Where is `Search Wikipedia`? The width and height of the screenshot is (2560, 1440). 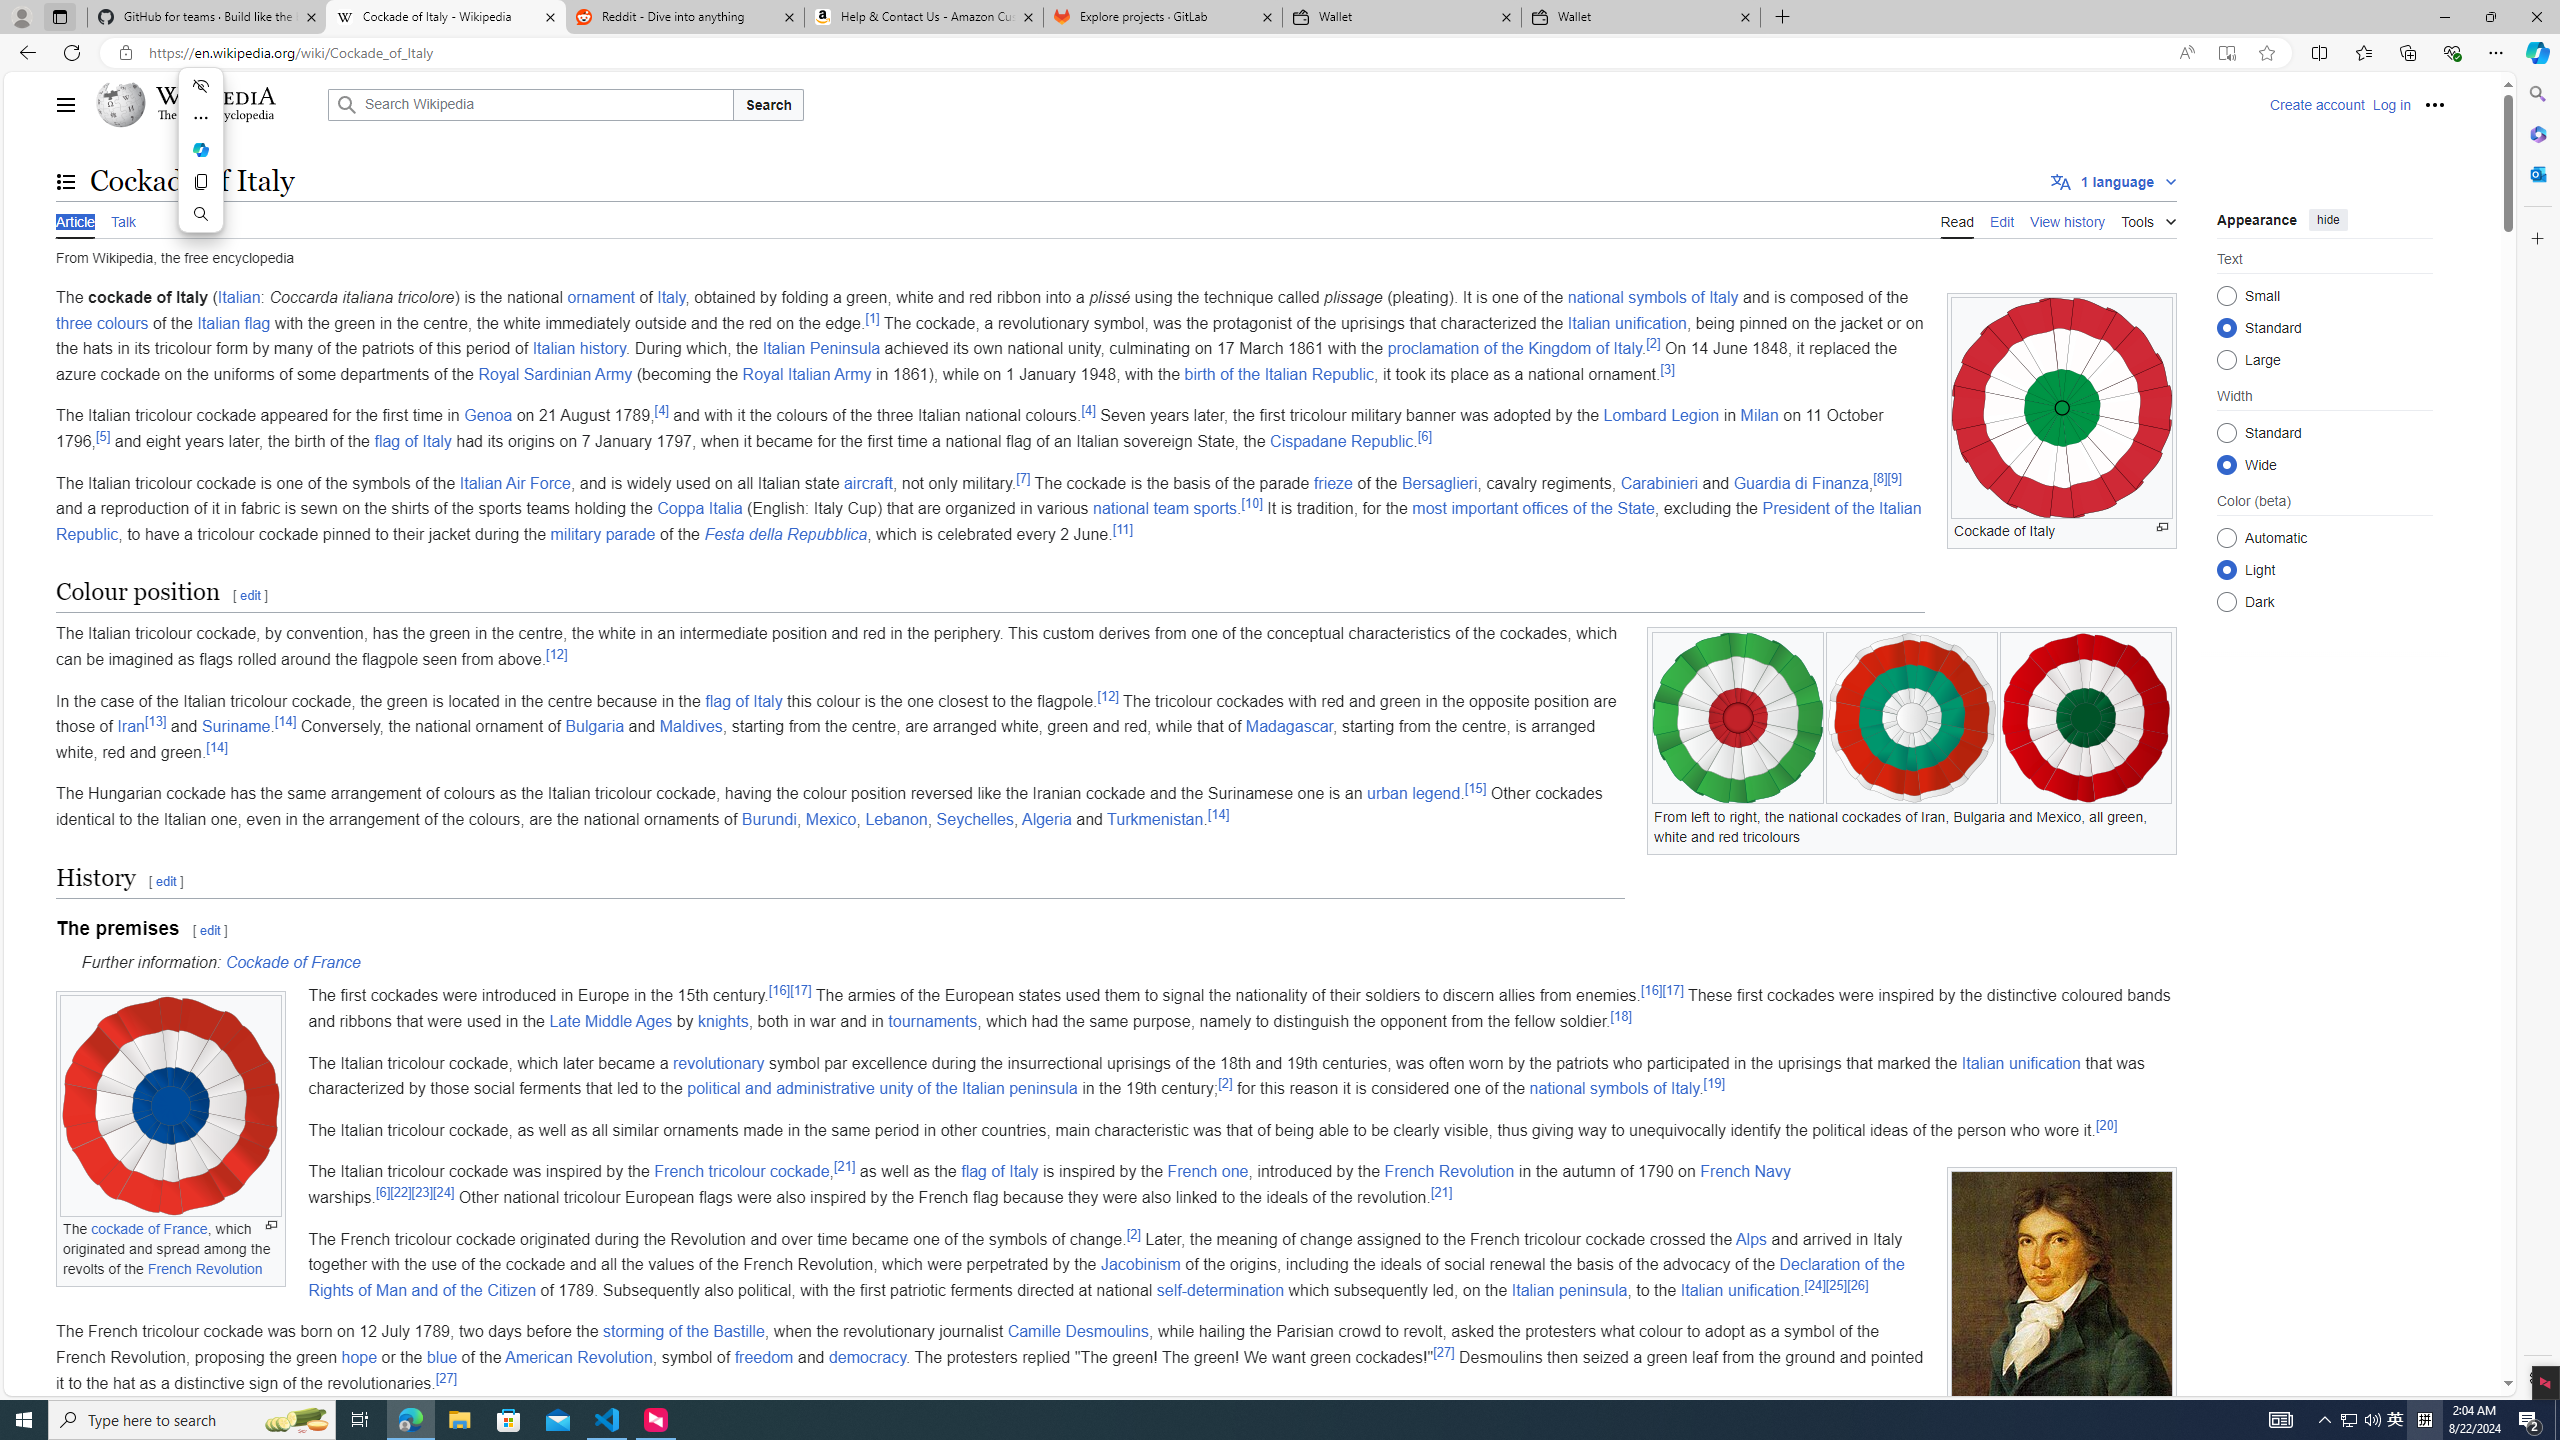 Search Wikipedia is located at coordinates (530, 104).